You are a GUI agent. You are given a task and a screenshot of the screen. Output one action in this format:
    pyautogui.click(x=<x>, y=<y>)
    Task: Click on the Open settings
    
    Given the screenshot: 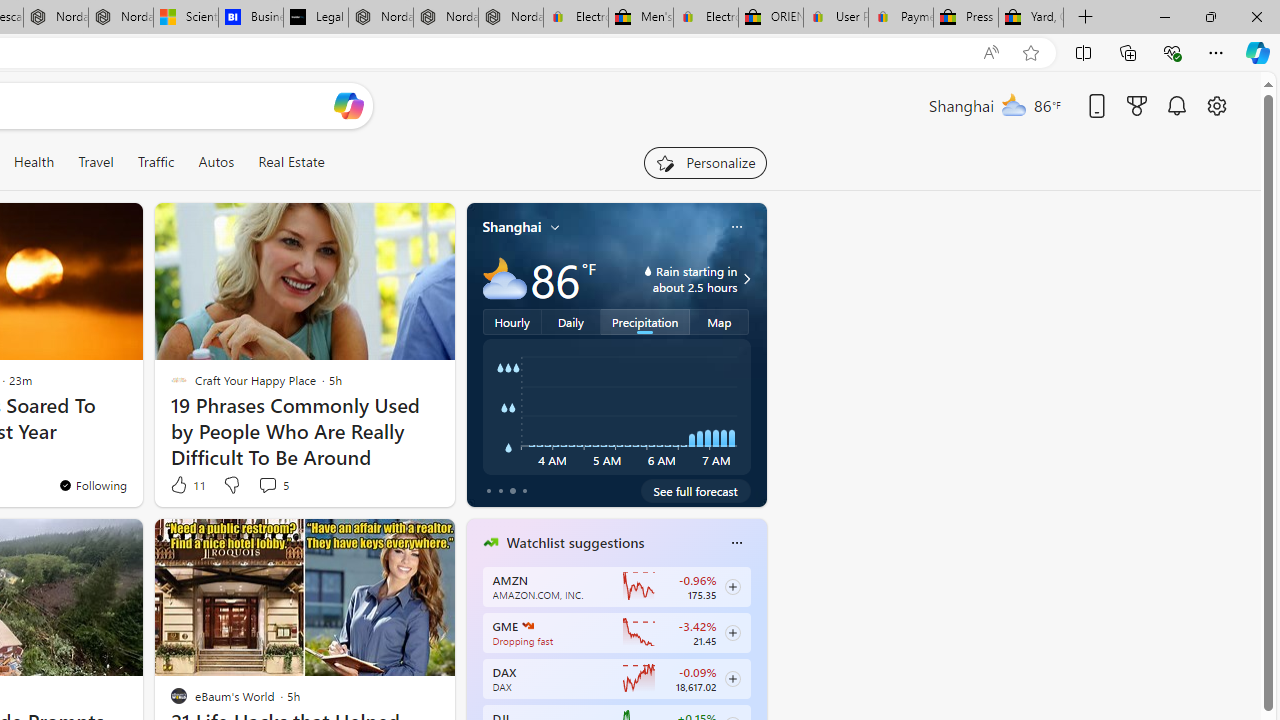 What is the action you would take?
    pyautogui.click(x=1216, y=105)
    